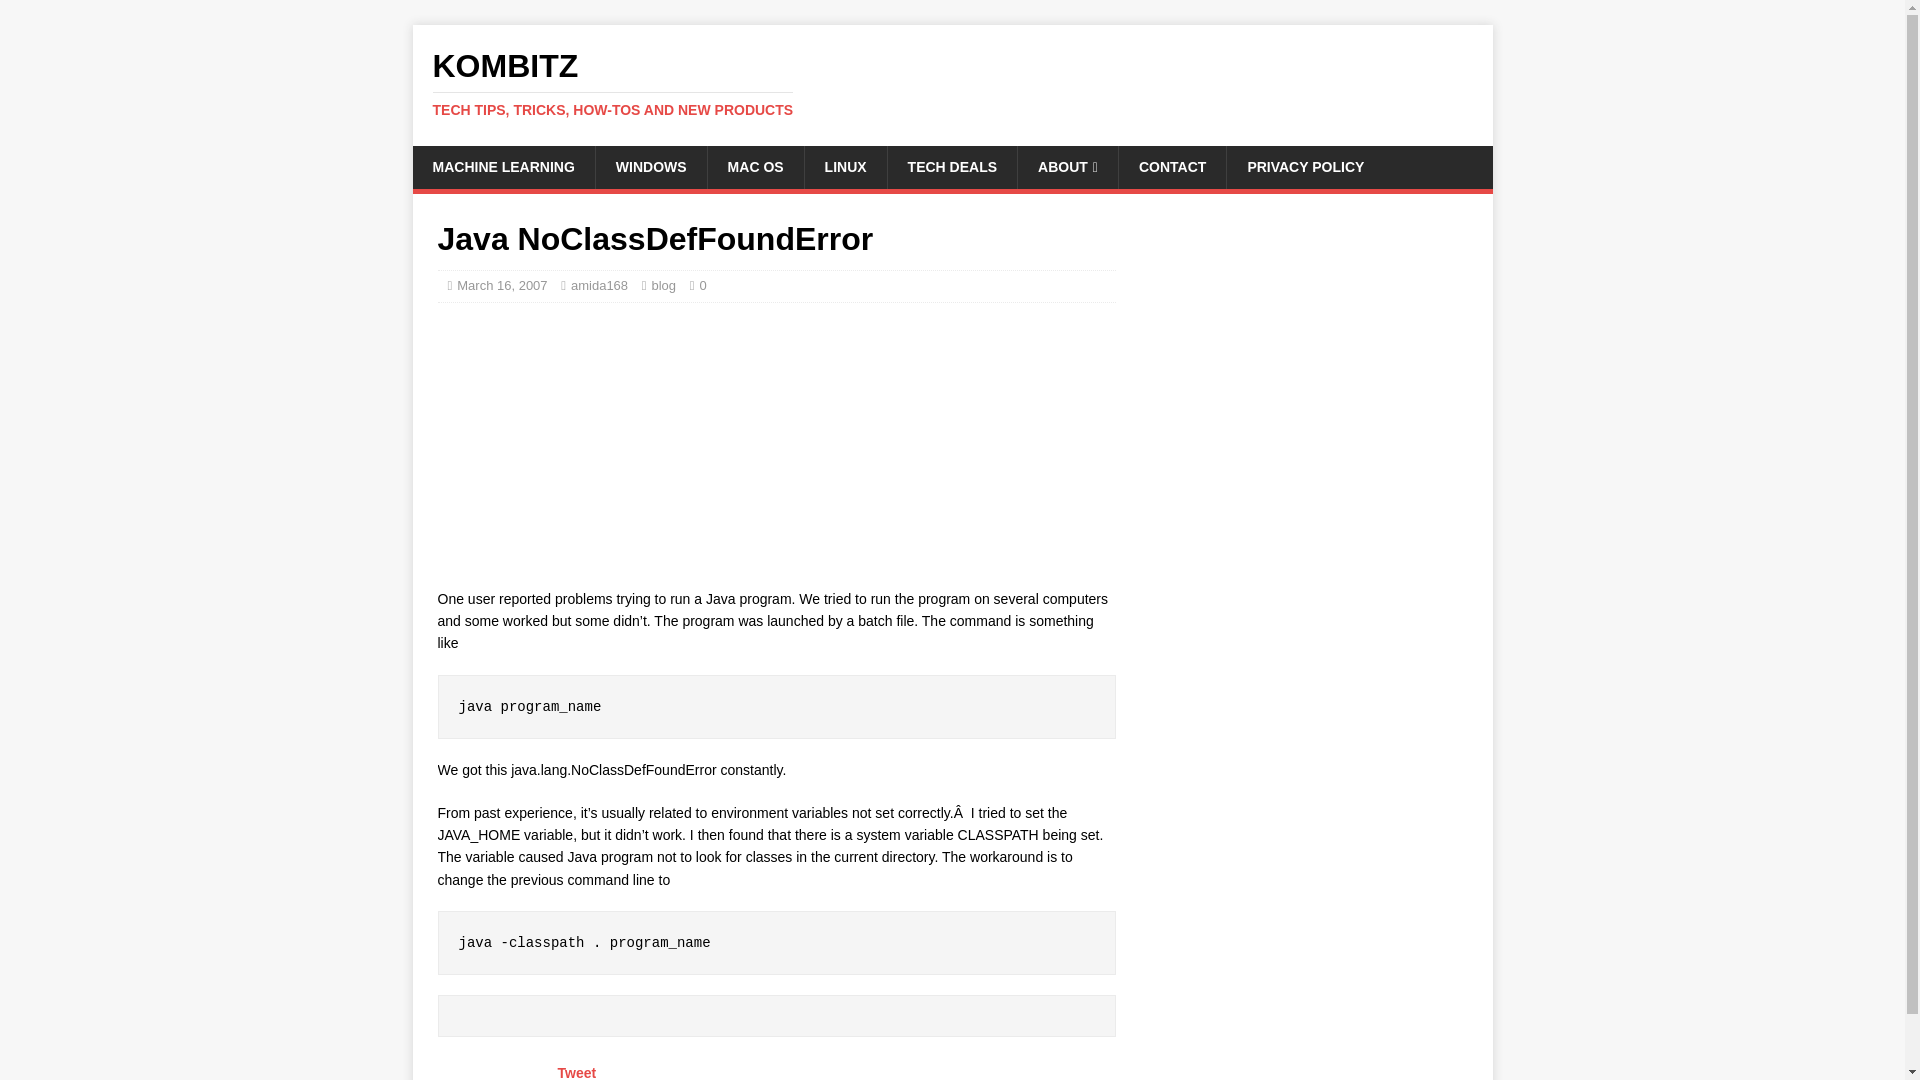 The height and width of the screenshot is (1080, 1920). Describe the element at coordinates (650, 166) in the screenshot. I see `March 16, 2007` at that location.